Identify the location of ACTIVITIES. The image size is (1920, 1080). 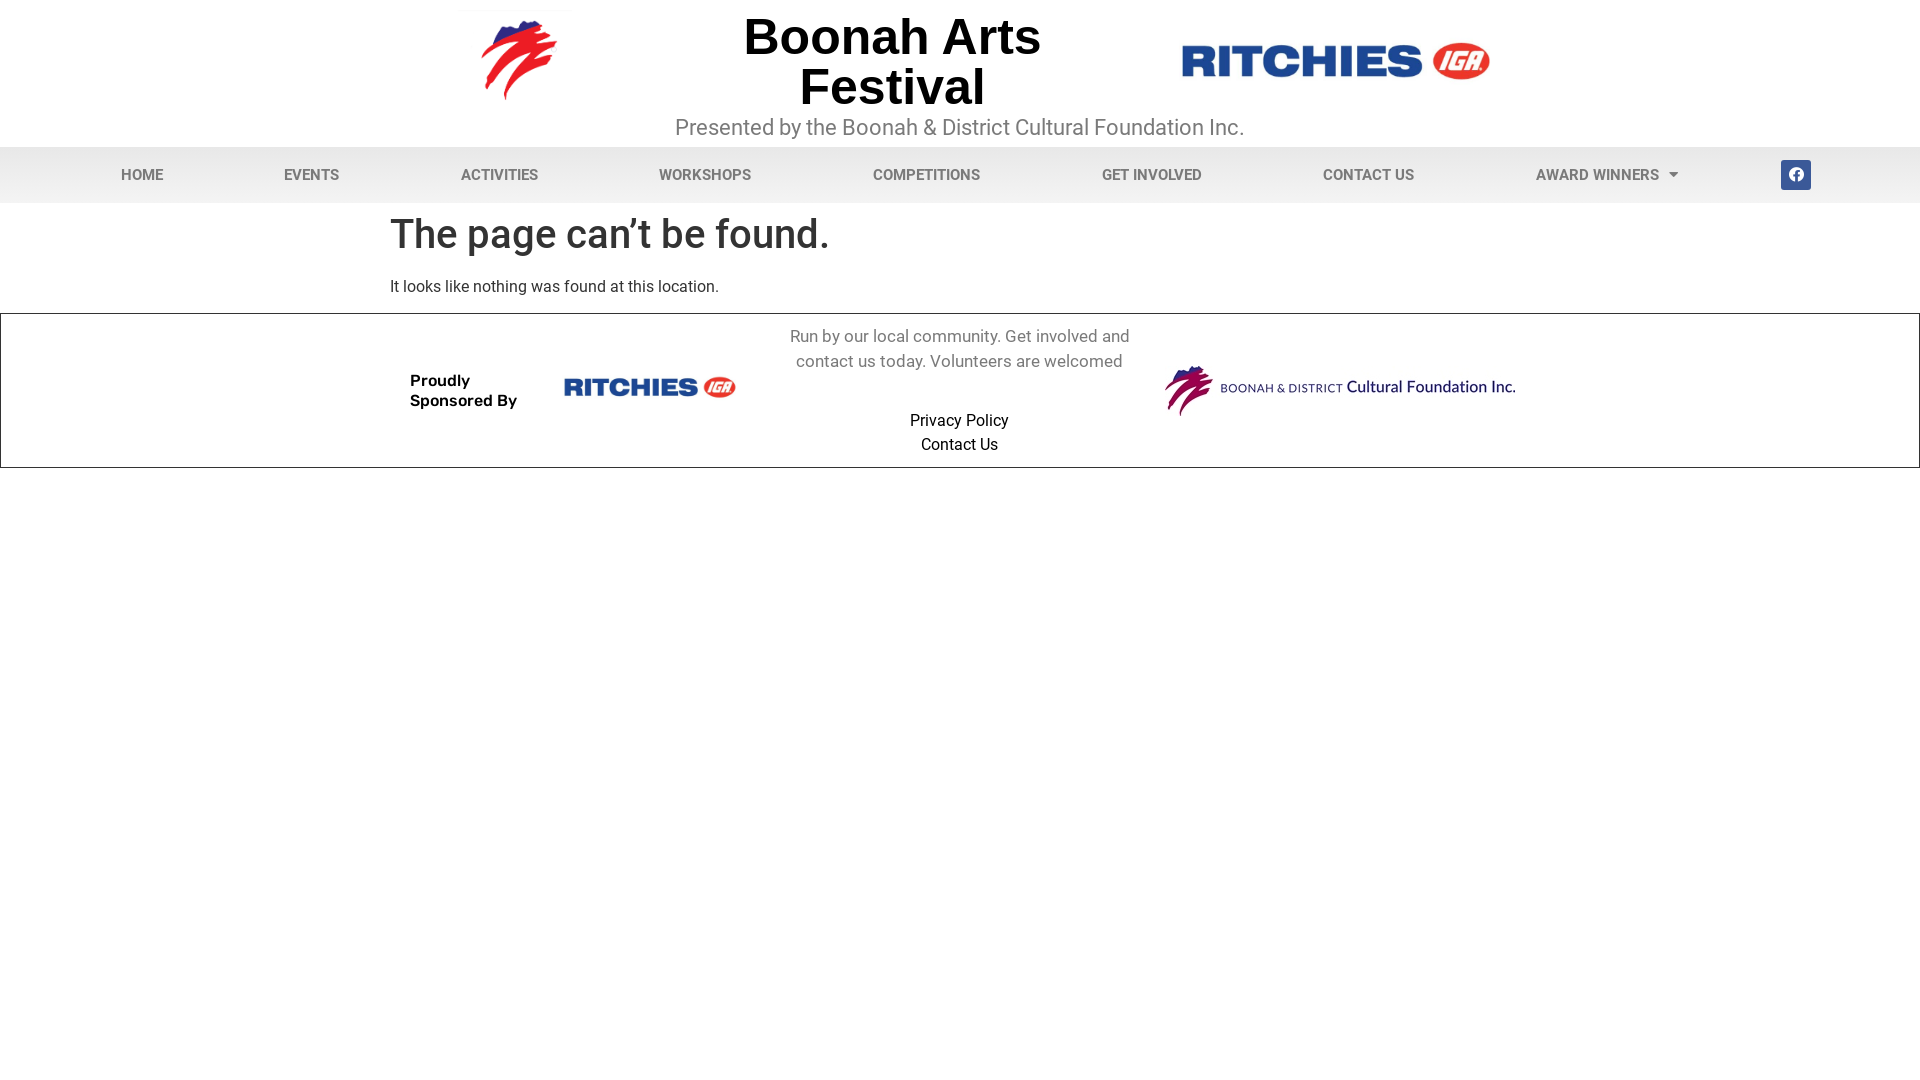
(500, 175).